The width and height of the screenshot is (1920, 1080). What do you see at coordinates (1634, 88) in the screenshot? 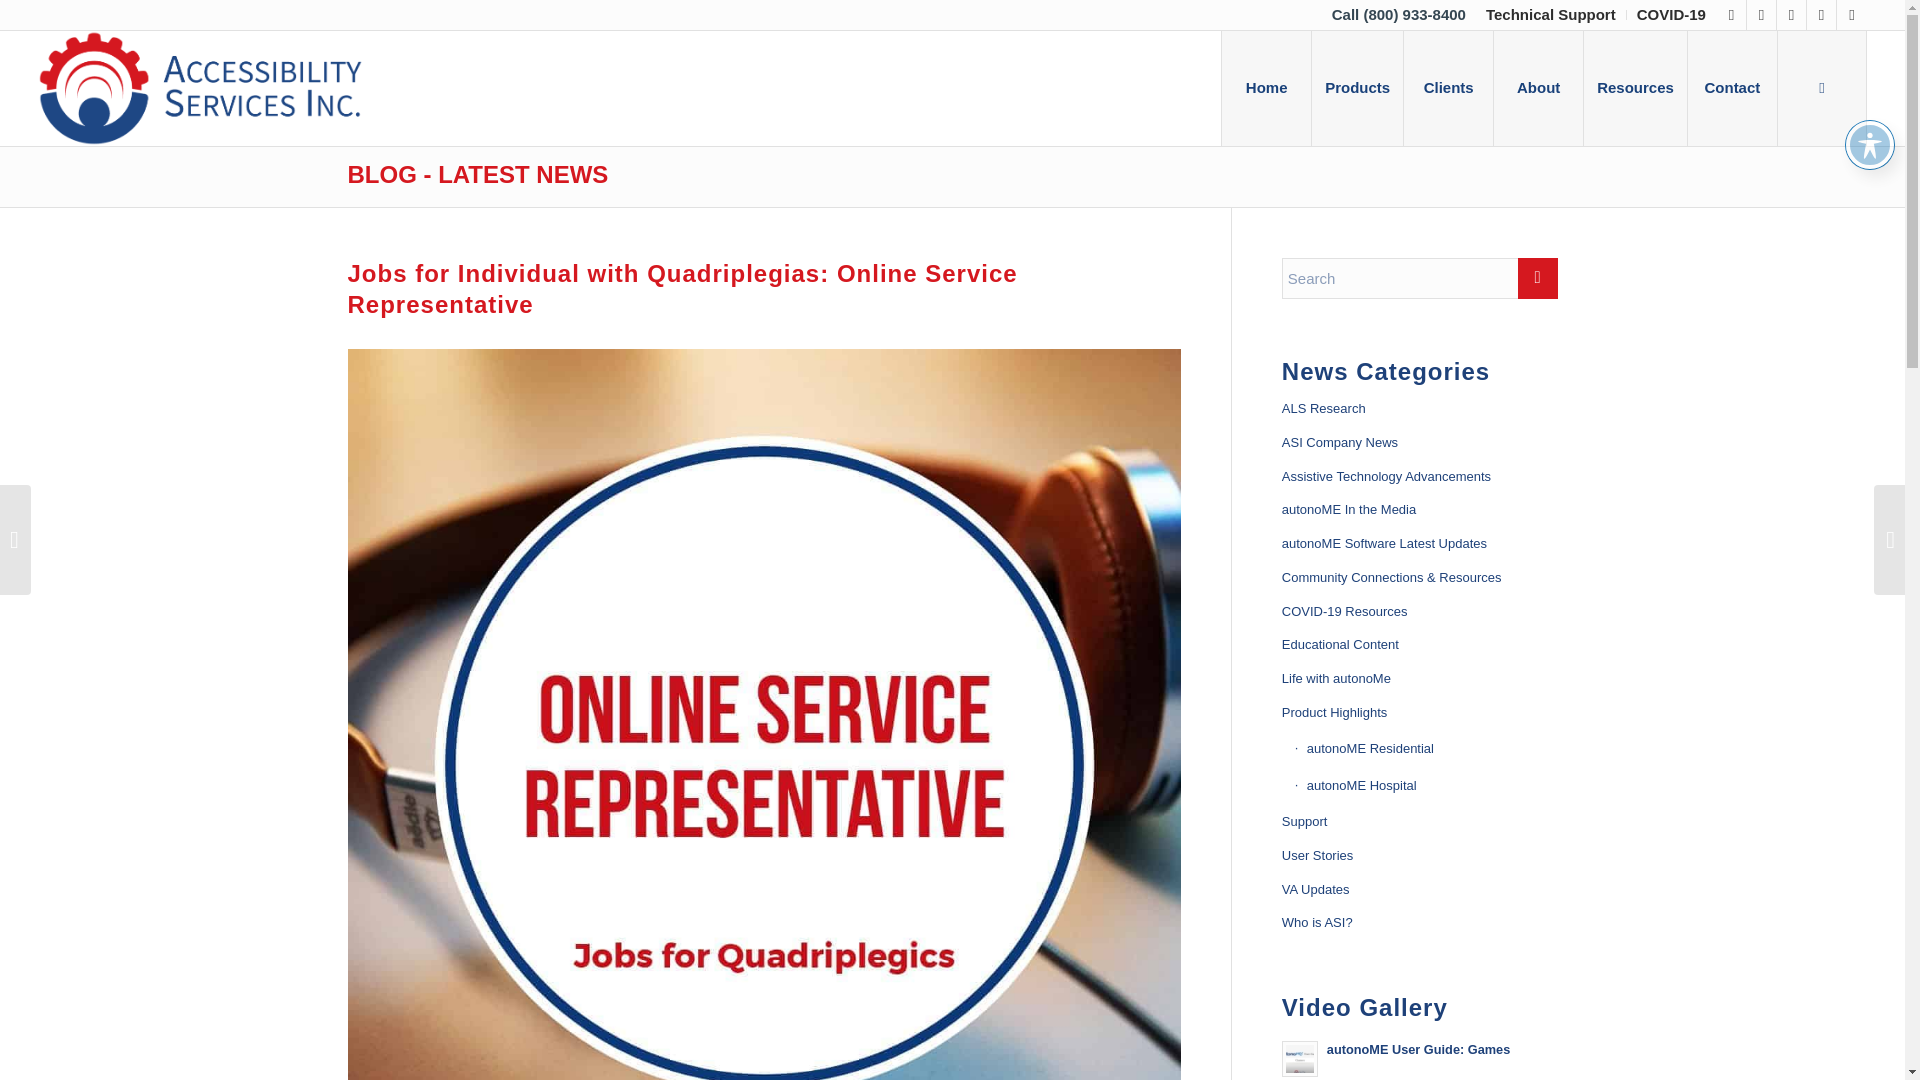
I see `Resources` at bounding box center [1634, 88].